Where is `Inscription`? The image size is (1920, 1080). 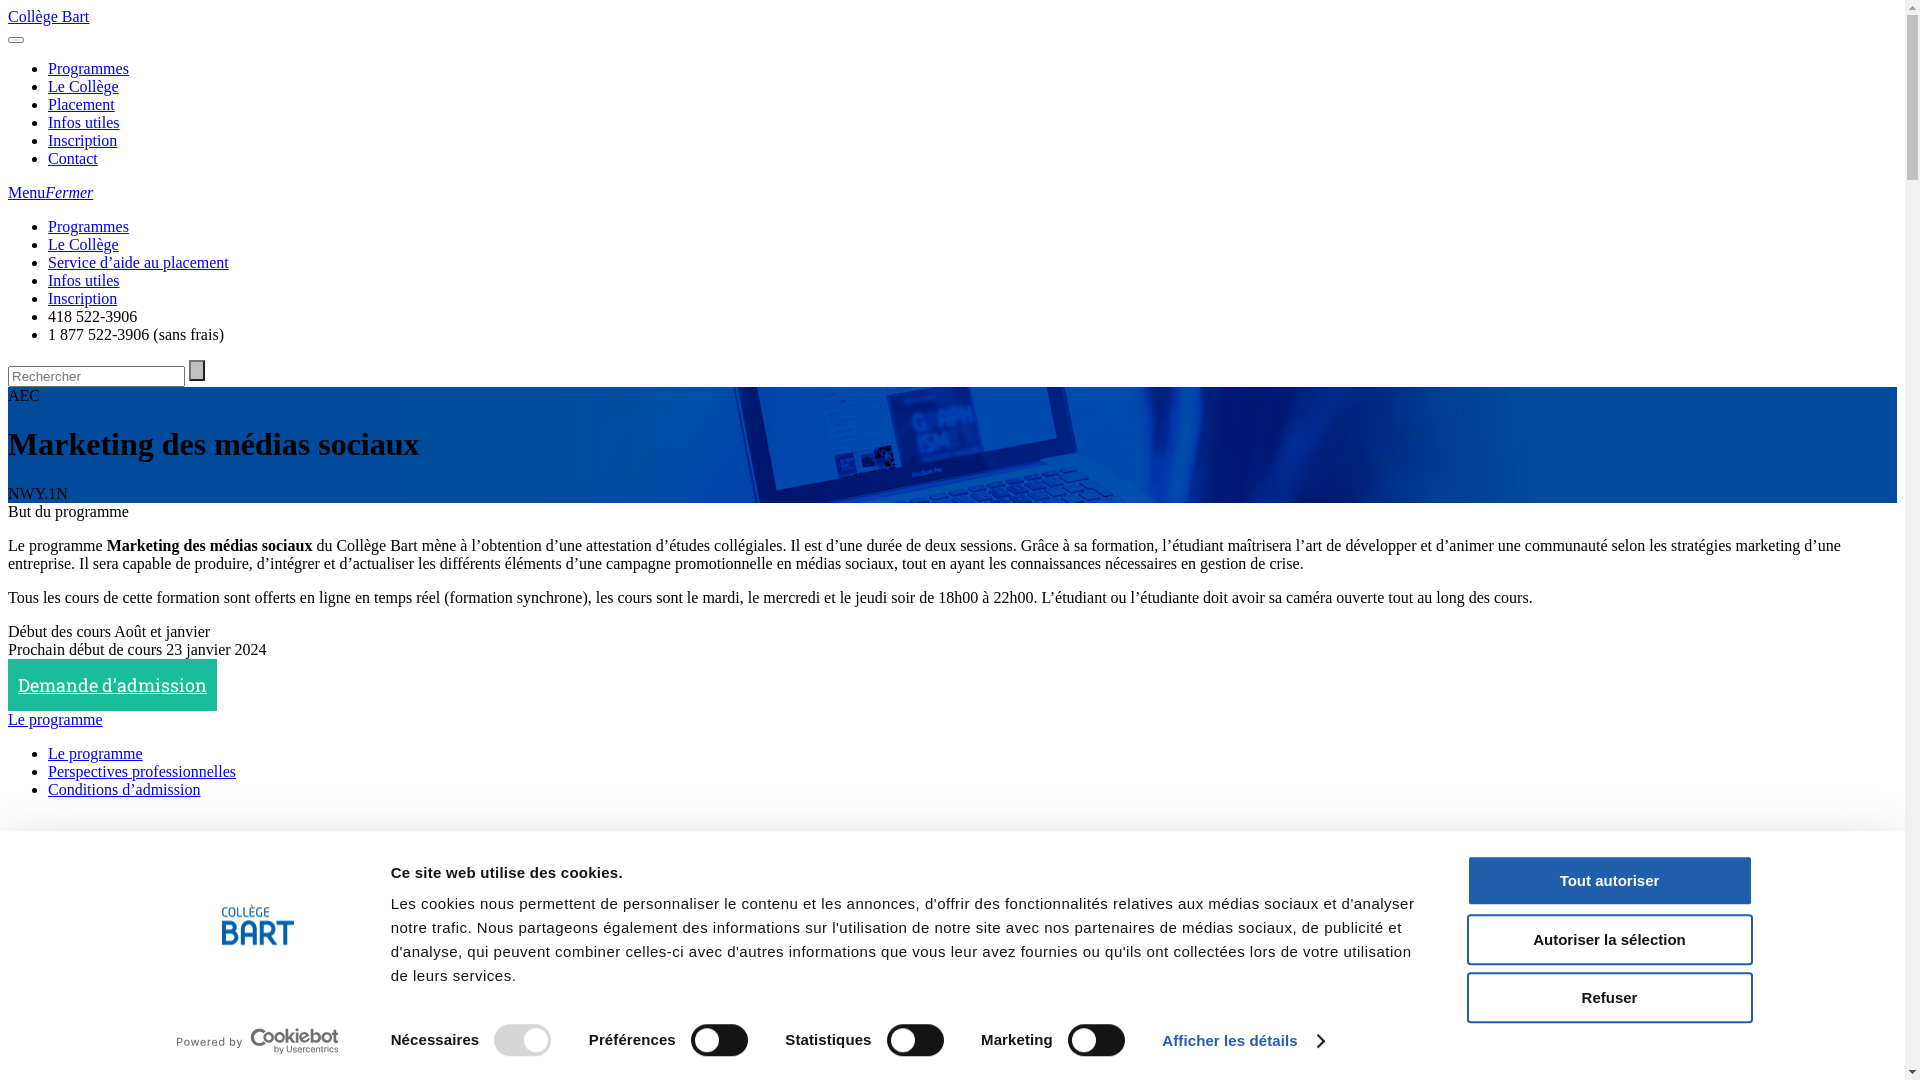 Inscription is located at coordinates (82, 298).